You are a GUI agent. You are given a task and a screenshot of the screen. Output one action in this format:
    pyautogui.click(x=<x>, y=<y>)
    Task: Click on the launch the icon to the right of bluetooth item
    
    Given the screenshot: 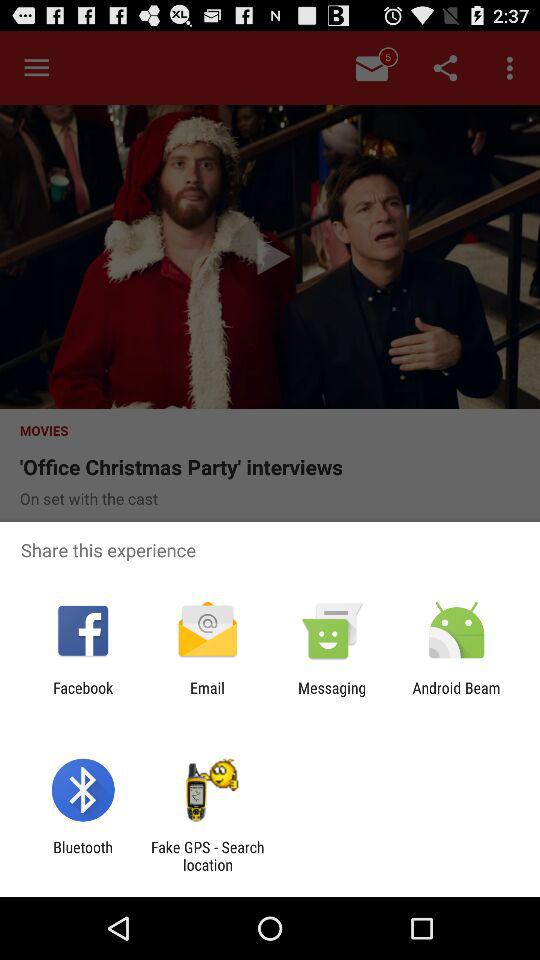 What is the action you would take?
    pyautogui.click(x=207, y=856)
    